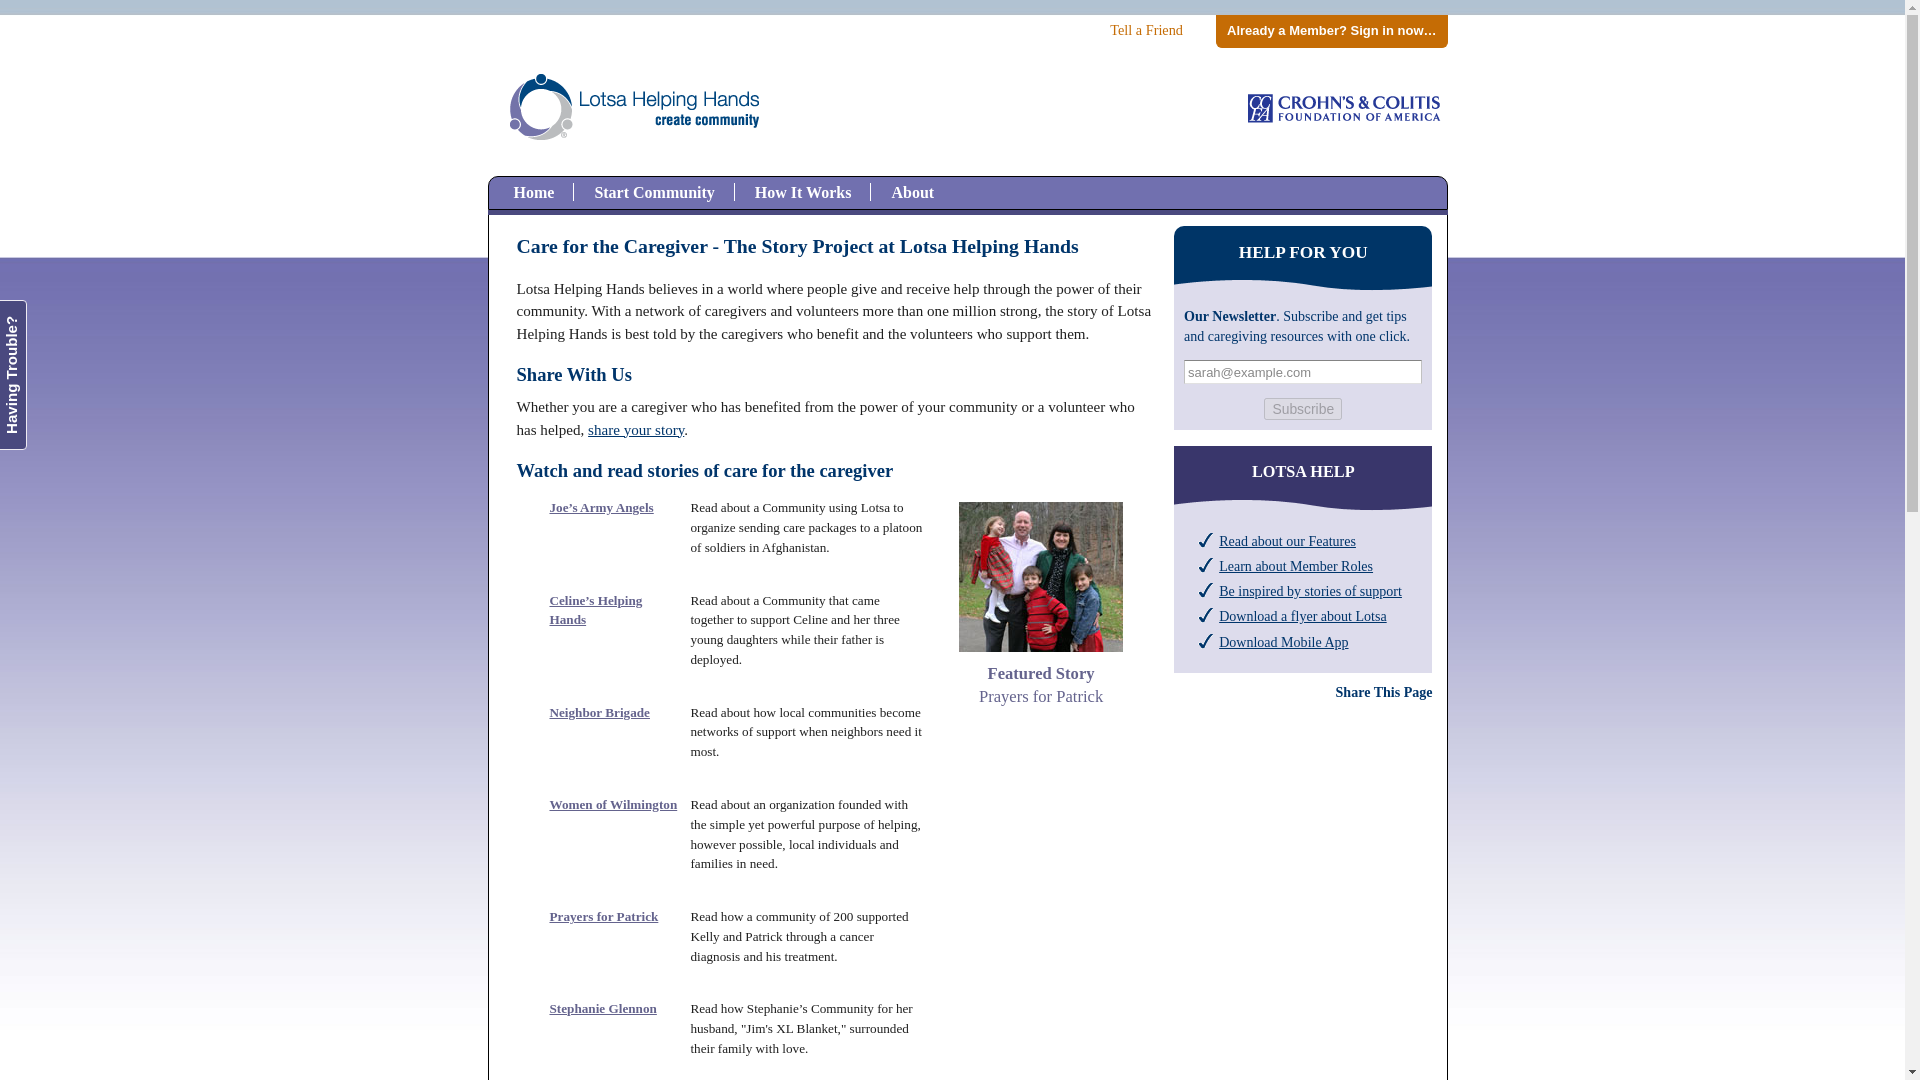  I want to click on Prayers for Patrick, so click(1302, 409).